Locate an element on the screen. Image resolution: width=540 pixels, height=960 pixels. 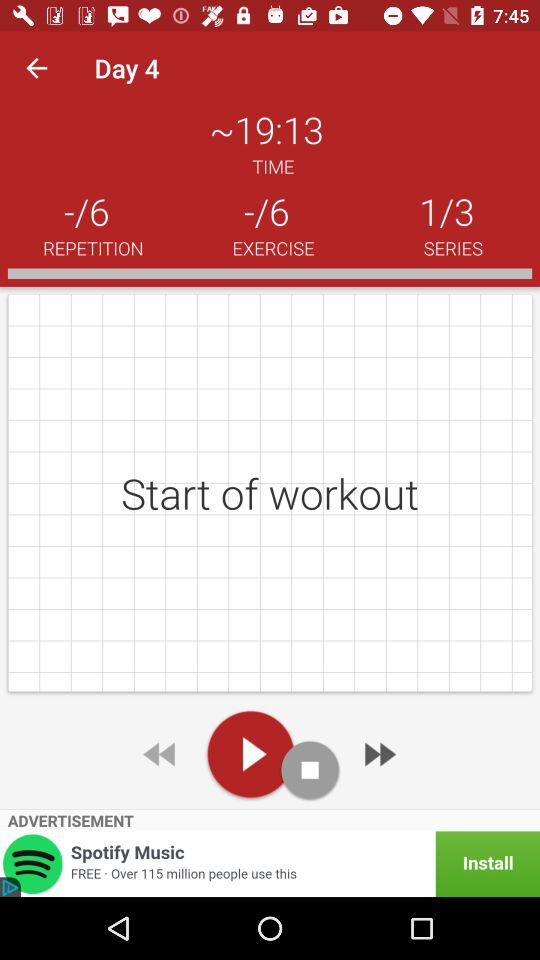
install advertiser app is located at coordinates (270, 864).